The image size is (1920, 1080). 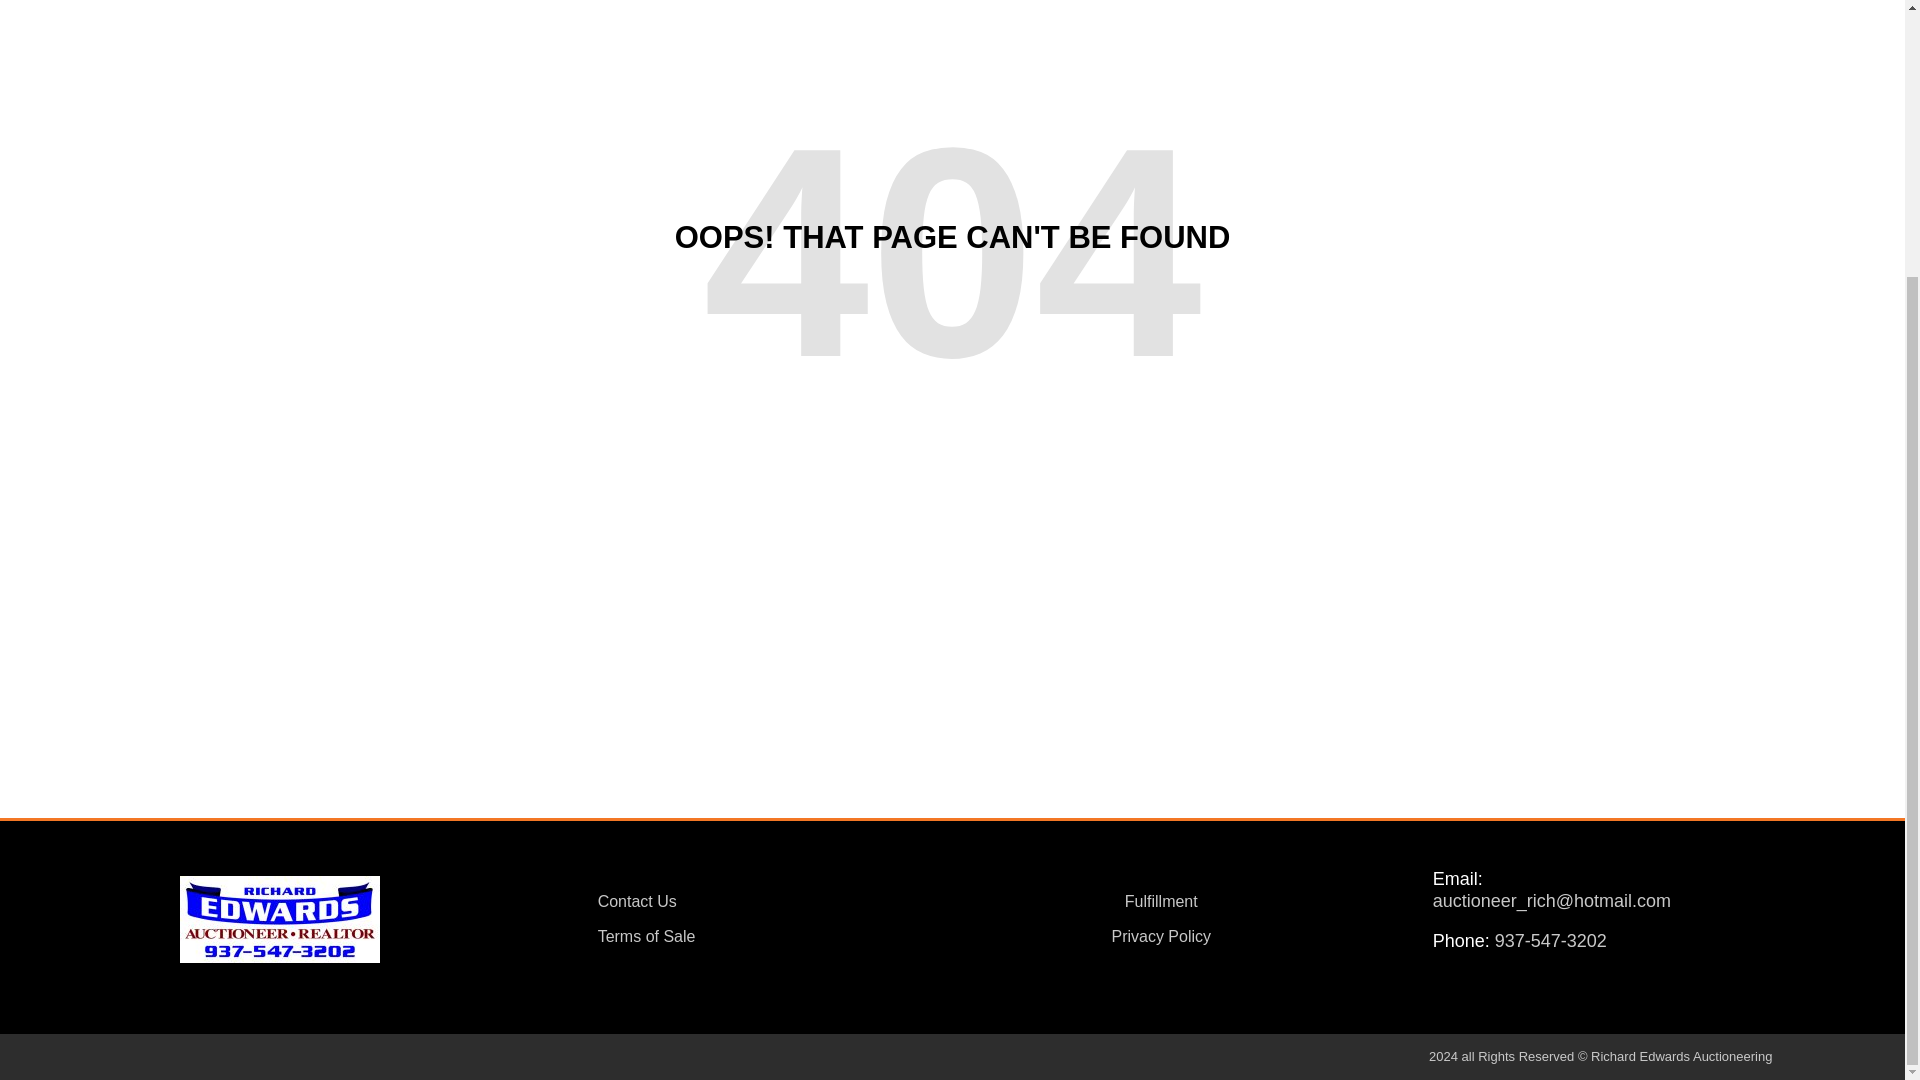 I want to click on Privacy Policy, so click(x=1161, y=936).